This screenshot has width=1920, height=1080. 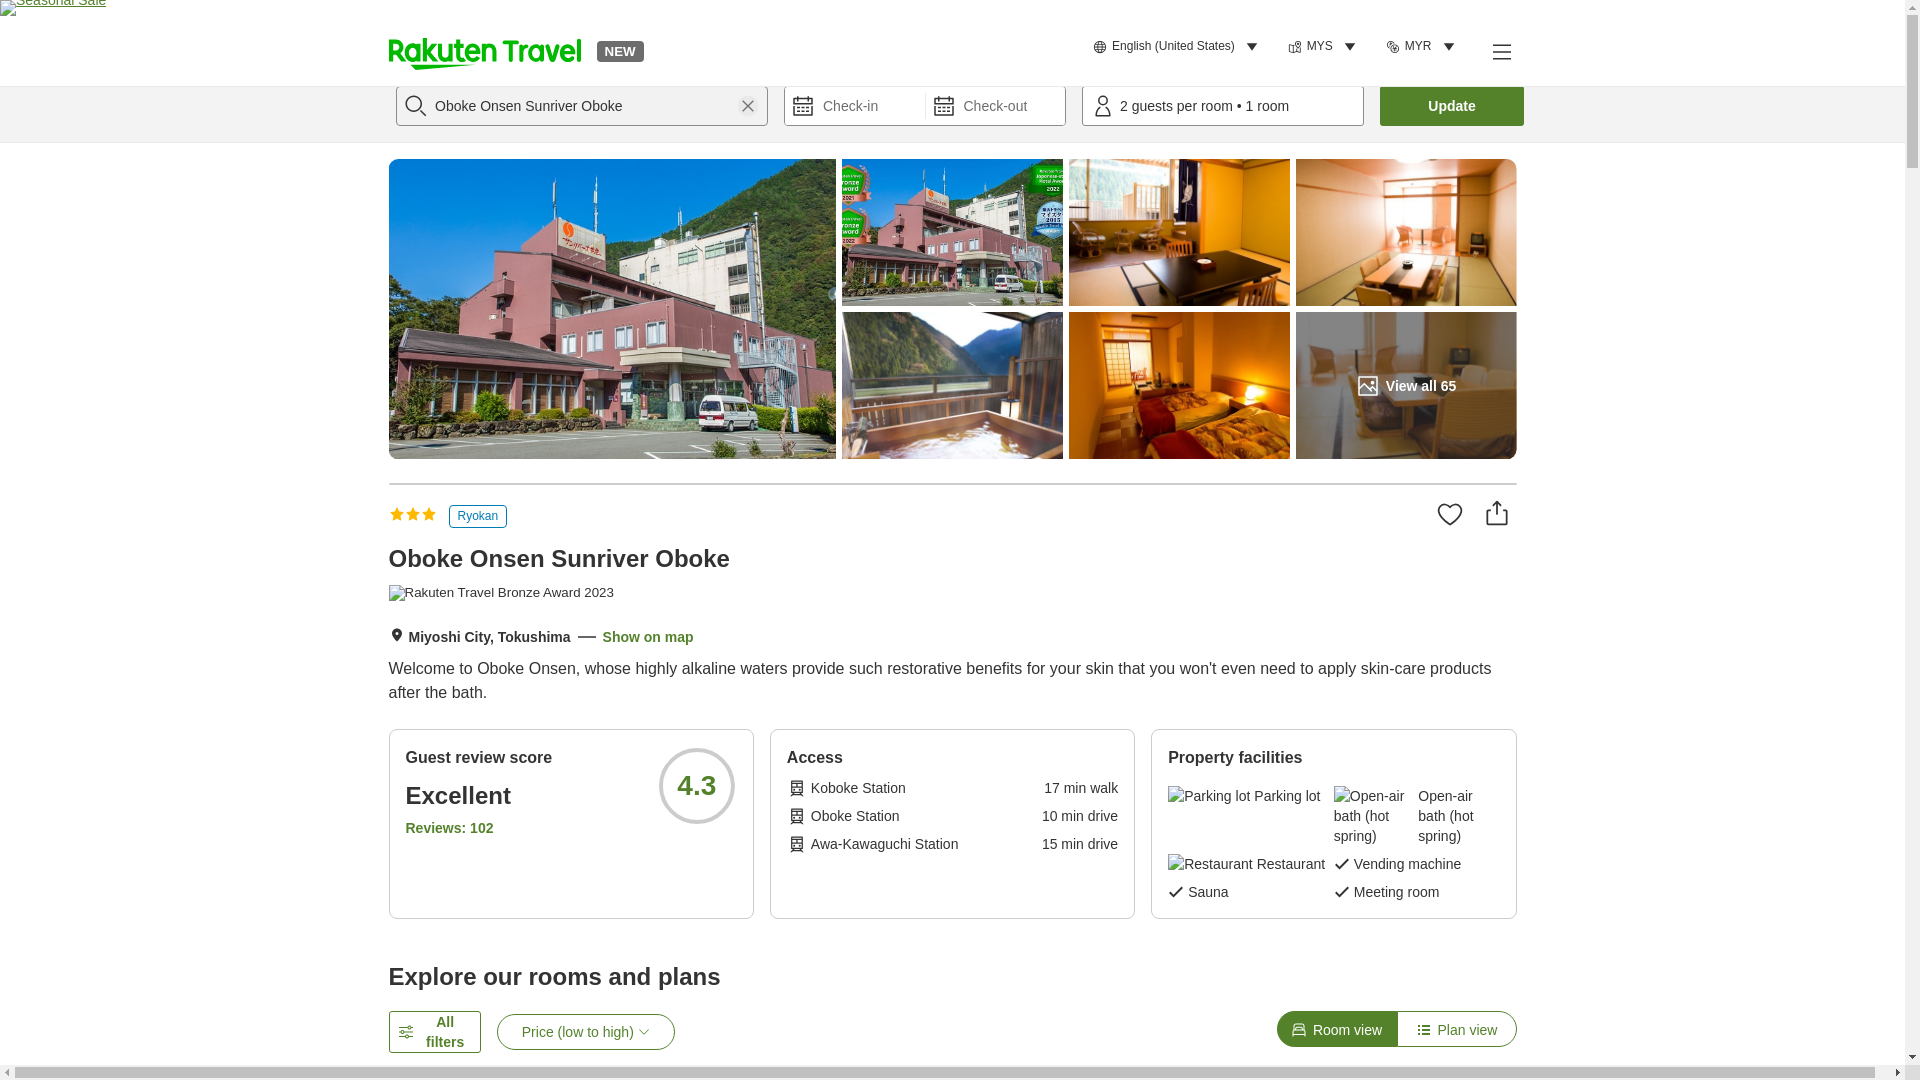 I want to click on All filters, so click(x=434, y=1032).